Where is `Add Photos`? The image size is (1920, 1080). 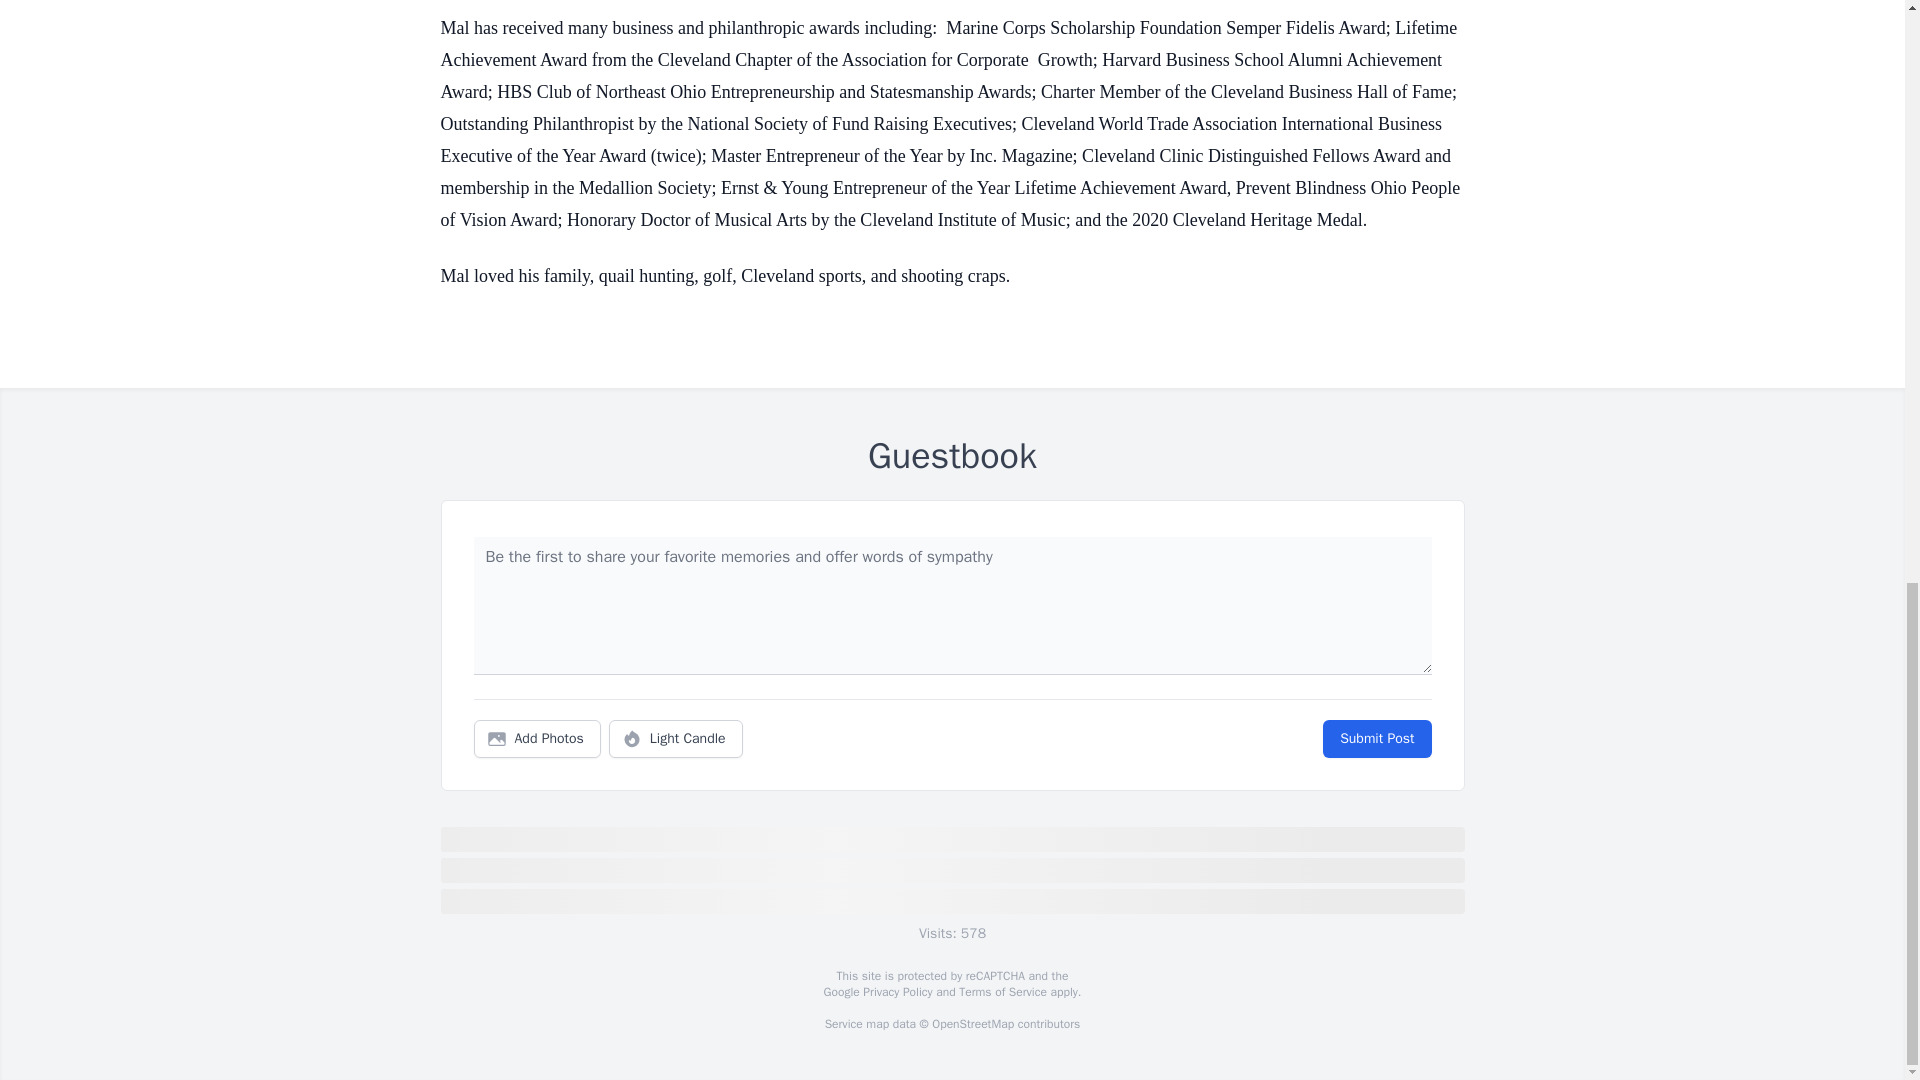 Add Photos is located at coordinates (537, 739).